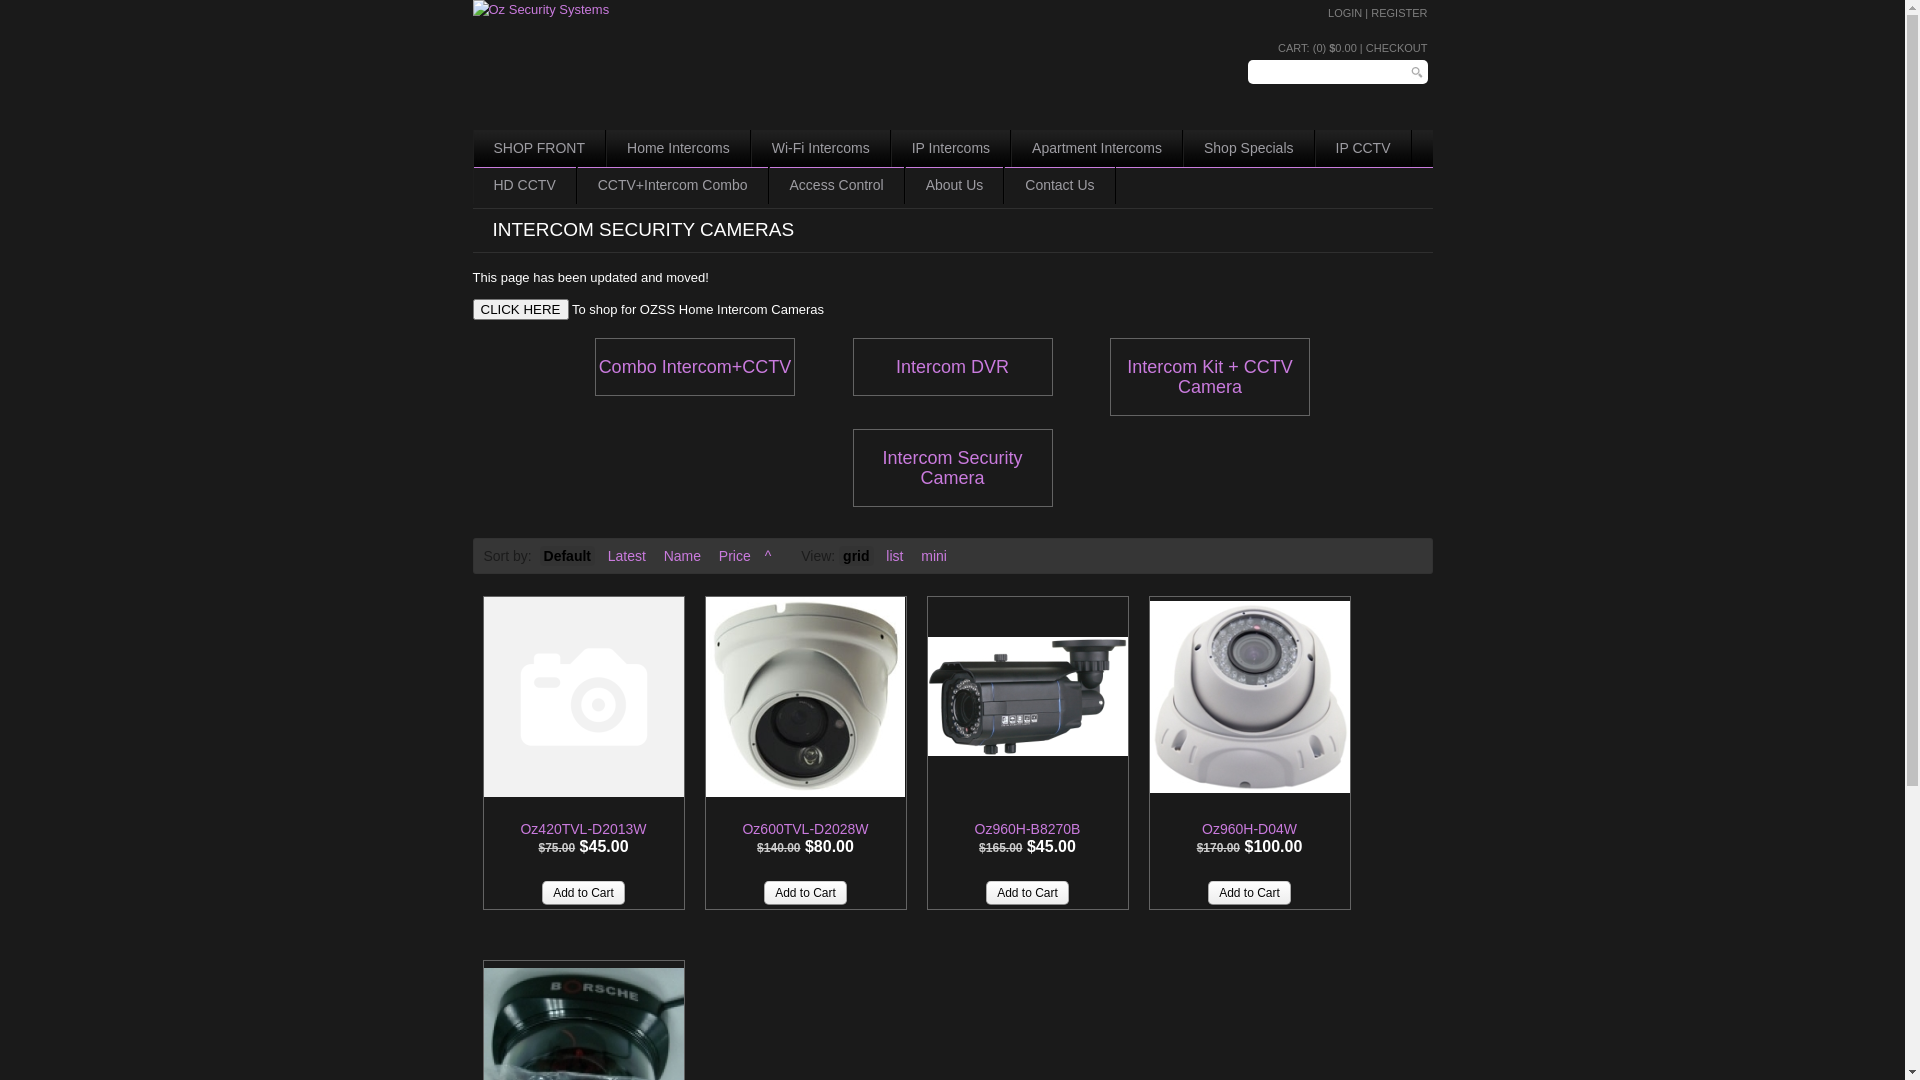 Image resolution: width=1920 pixels, height=1080 pixels. I want to click on Name, so click(682, 556).